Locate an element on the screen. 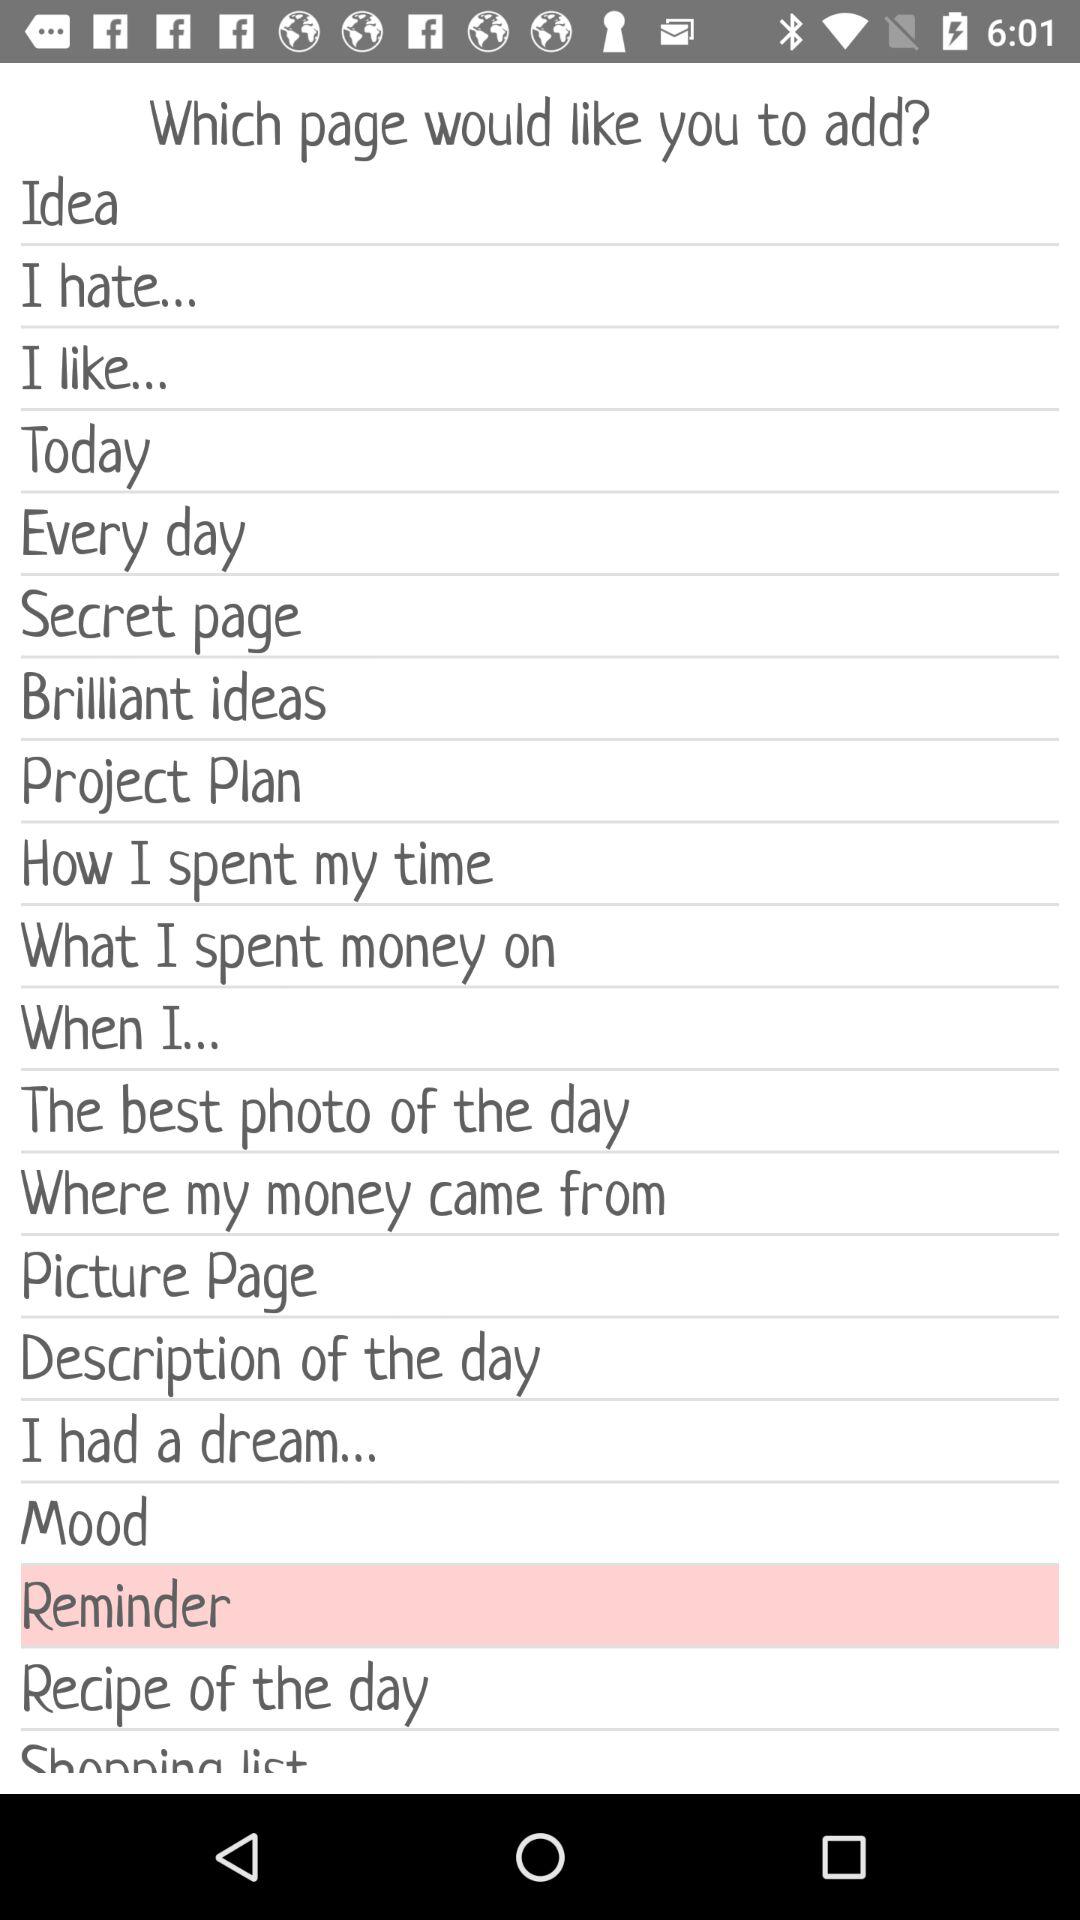 Image resolution: width=1080 pixels, height=1920 pixels. flip until secret page icon is located at coordinates (540, 616).